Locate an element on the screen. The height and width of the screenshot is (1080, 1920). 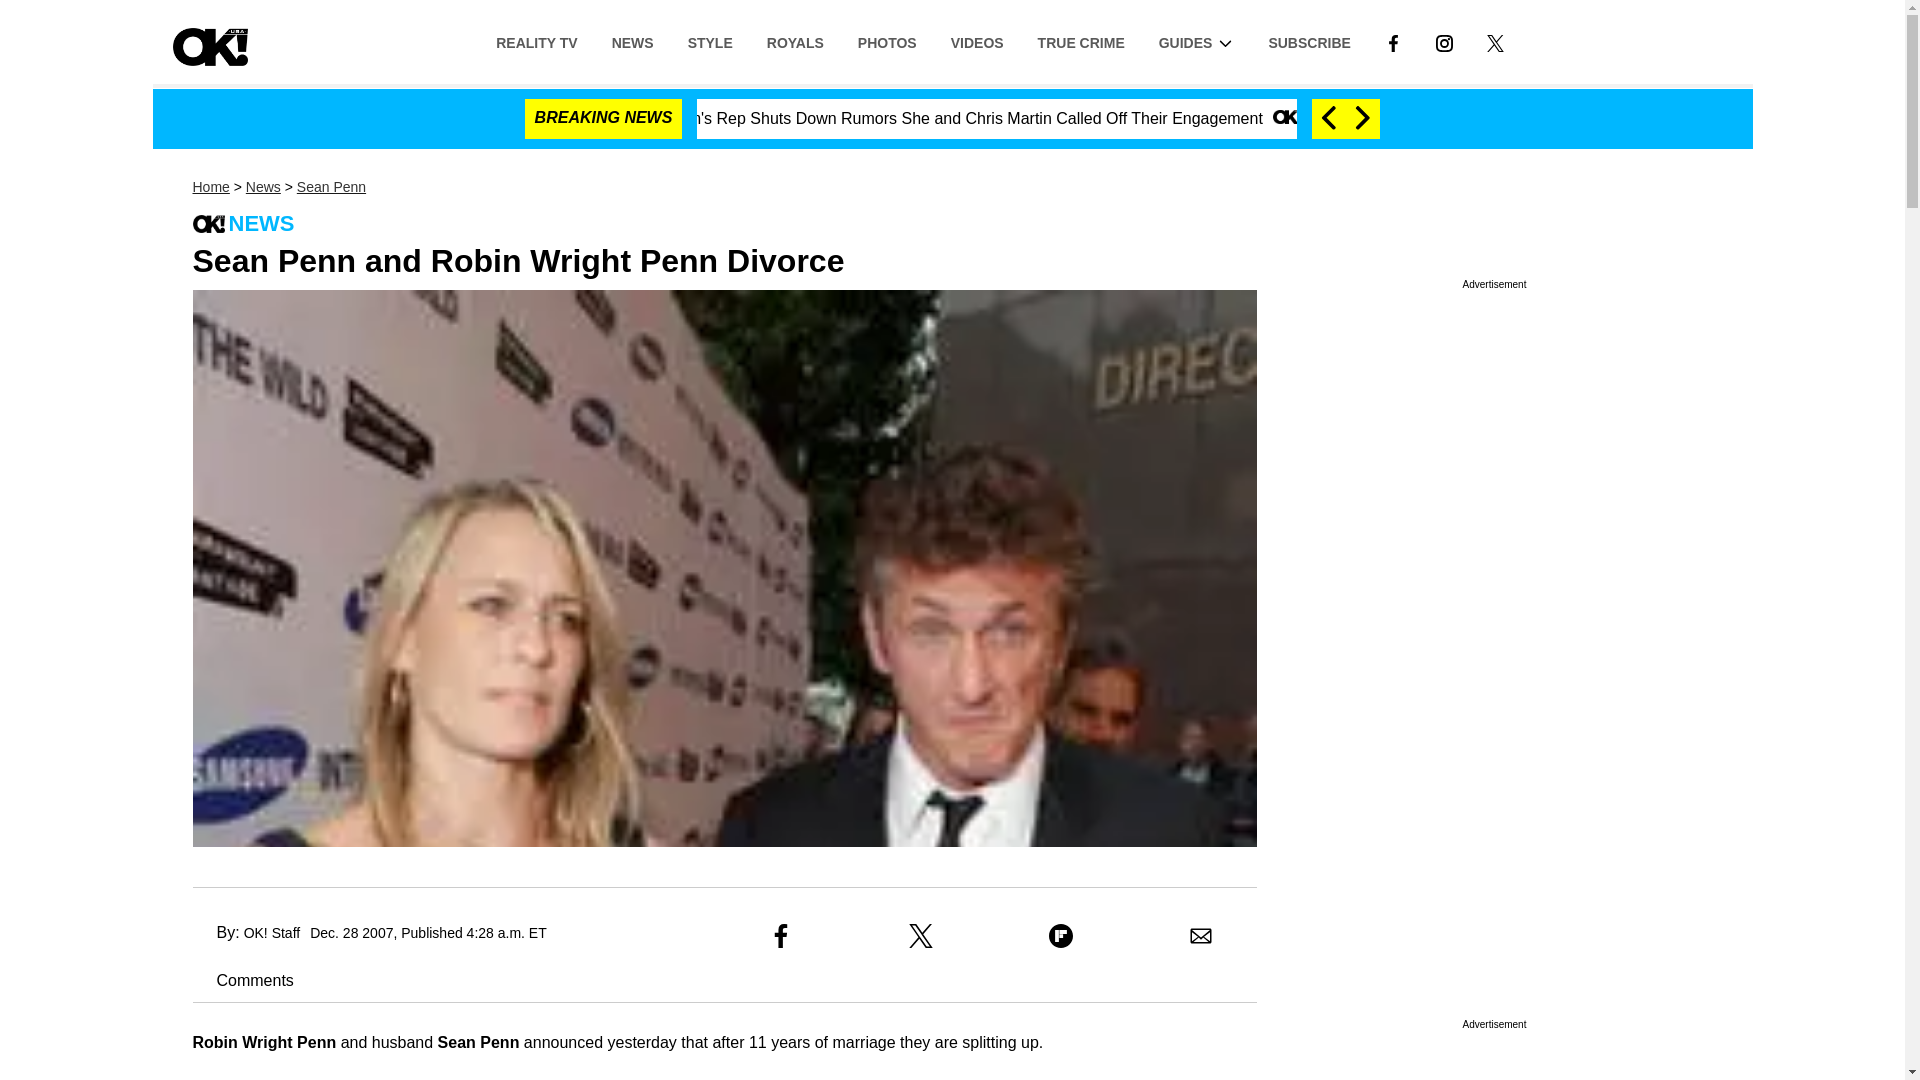
VIDEOS is located at coordinates (977, 41).